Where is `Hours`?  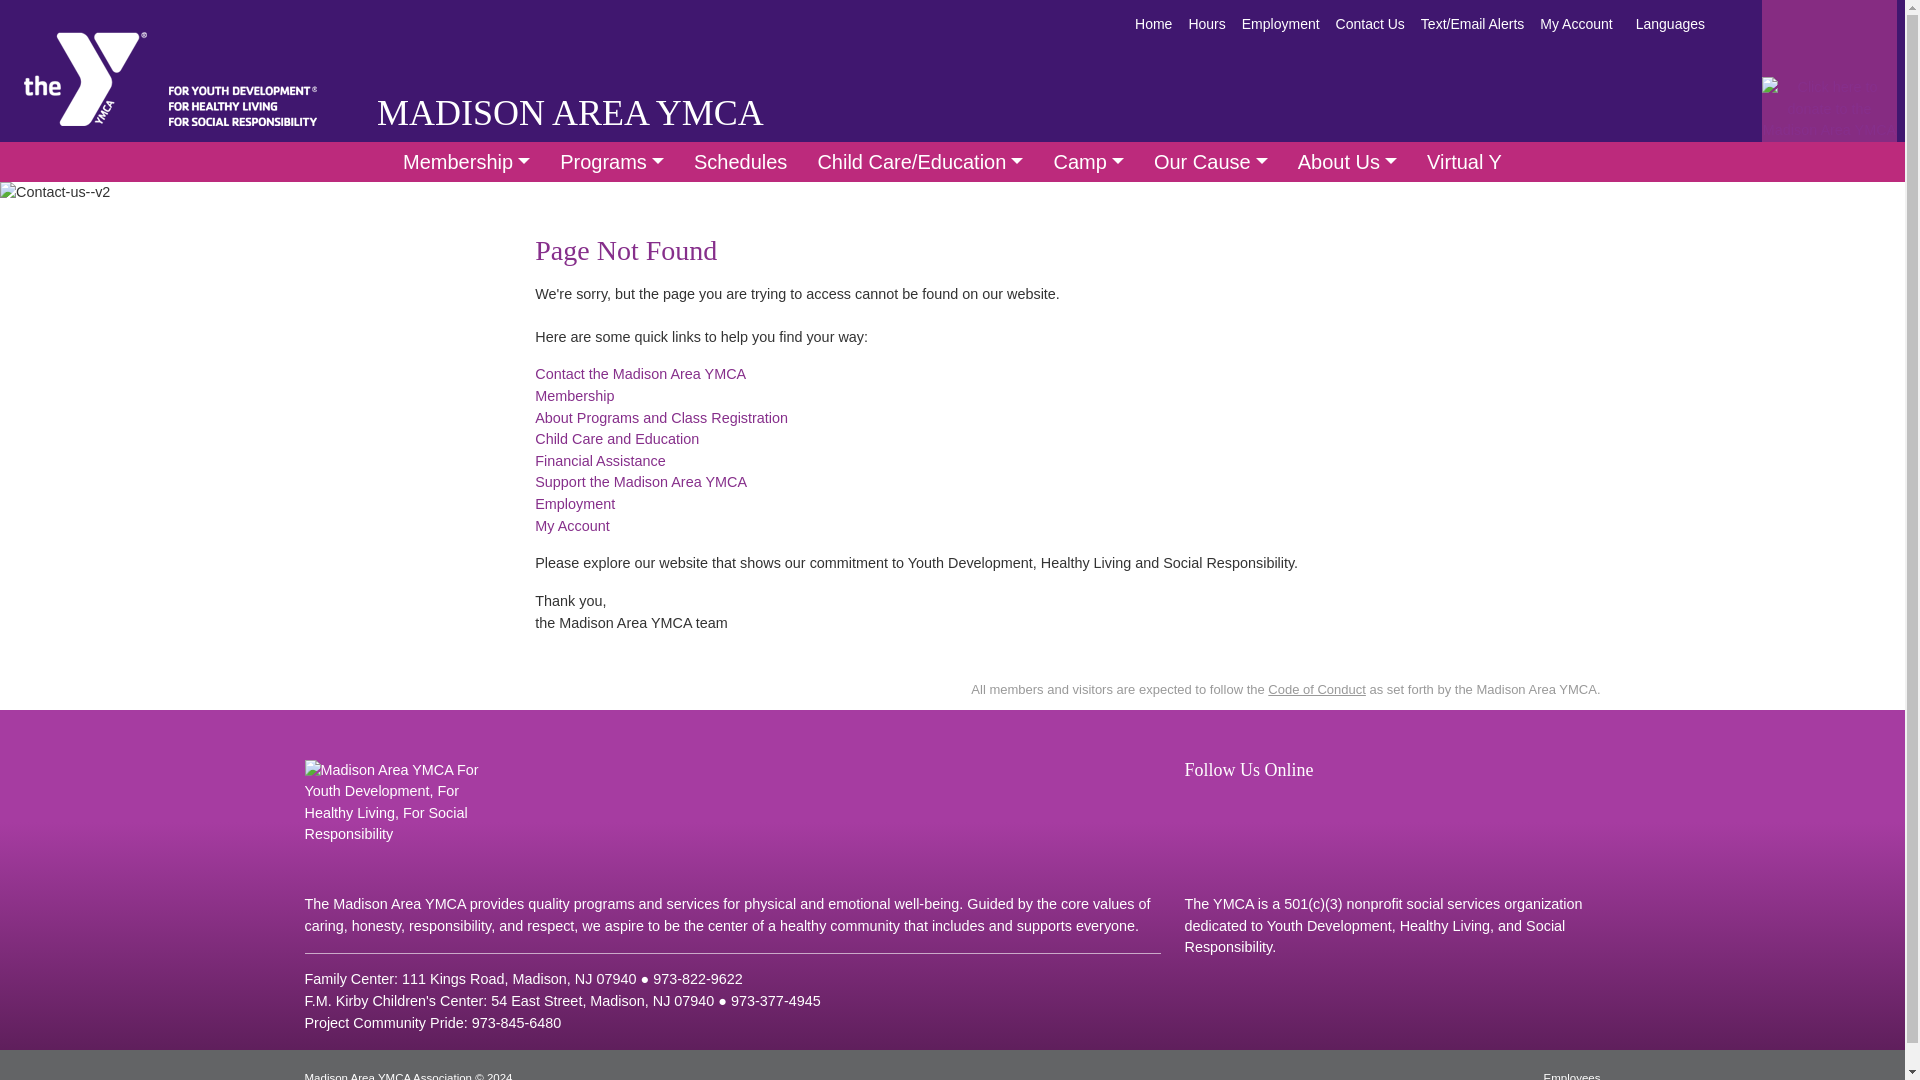
Hours is located at coordinates (1206, 22).